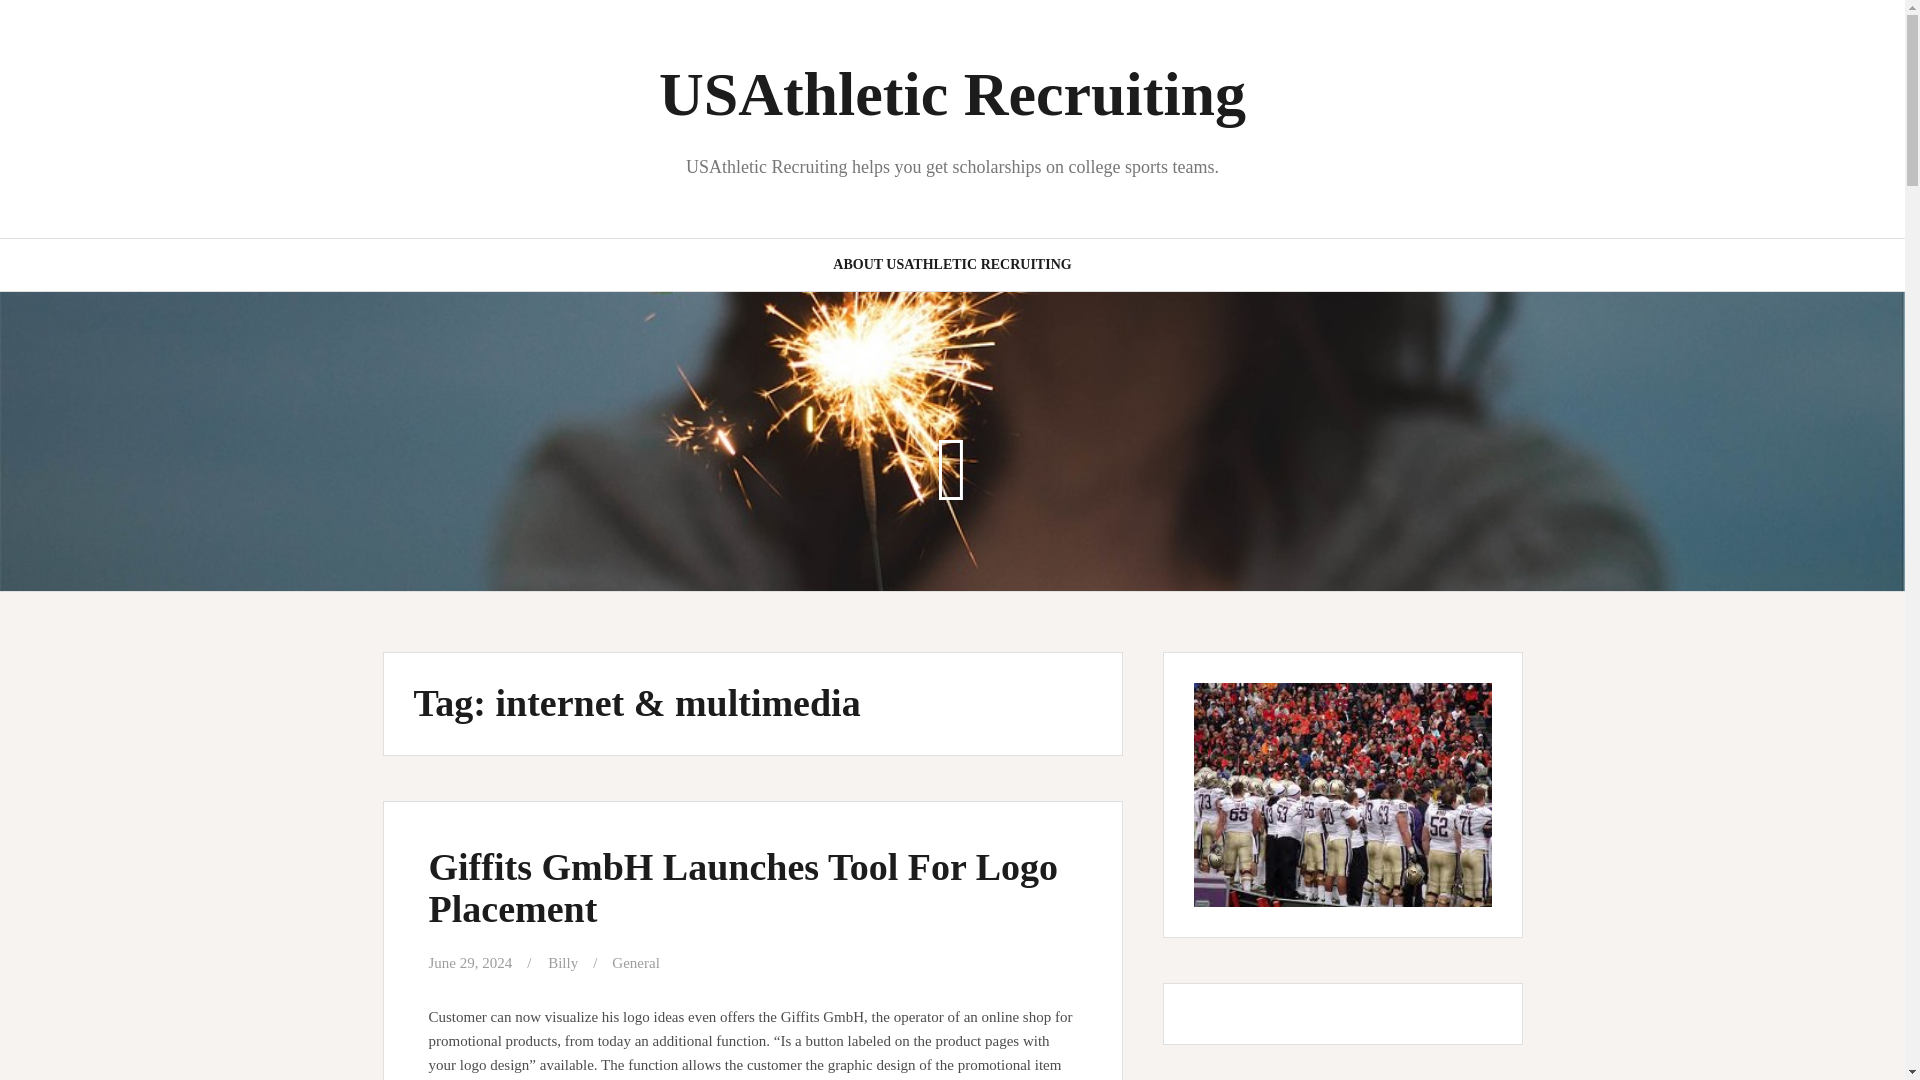 The width and height of the screenshot is (1920, 1080). Describe the element at coordinates (562, 962) in the screenshot. I see `Billy` at that location.